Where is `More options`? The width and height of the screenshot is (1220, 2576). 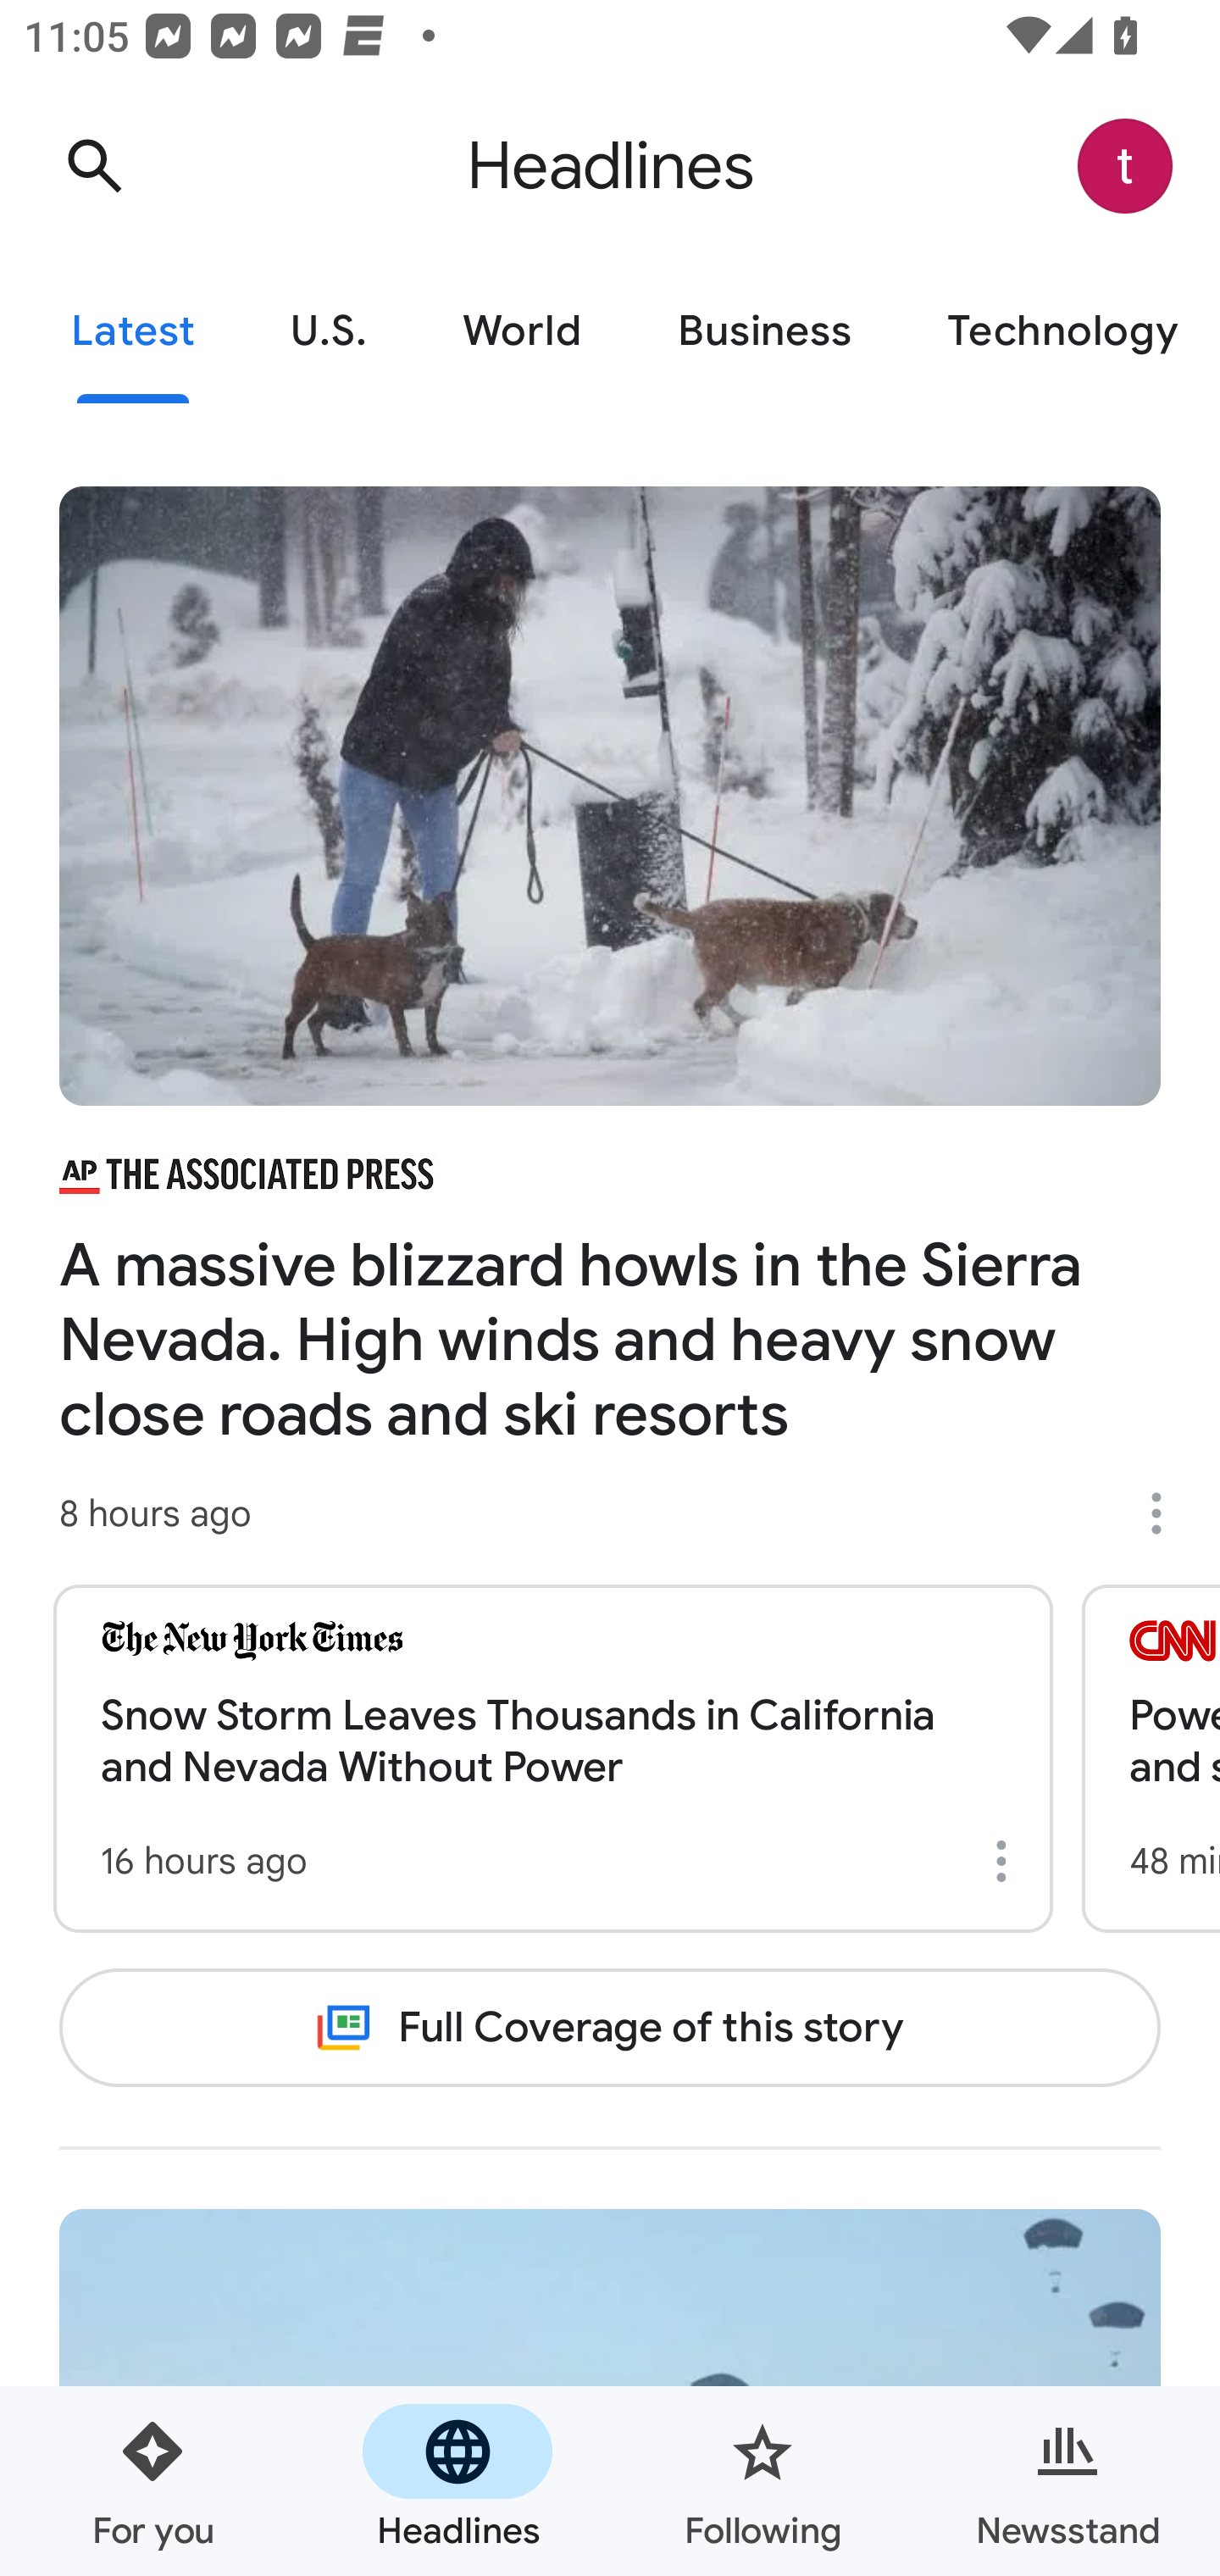
More options is located at coordinates (1167, 1513).